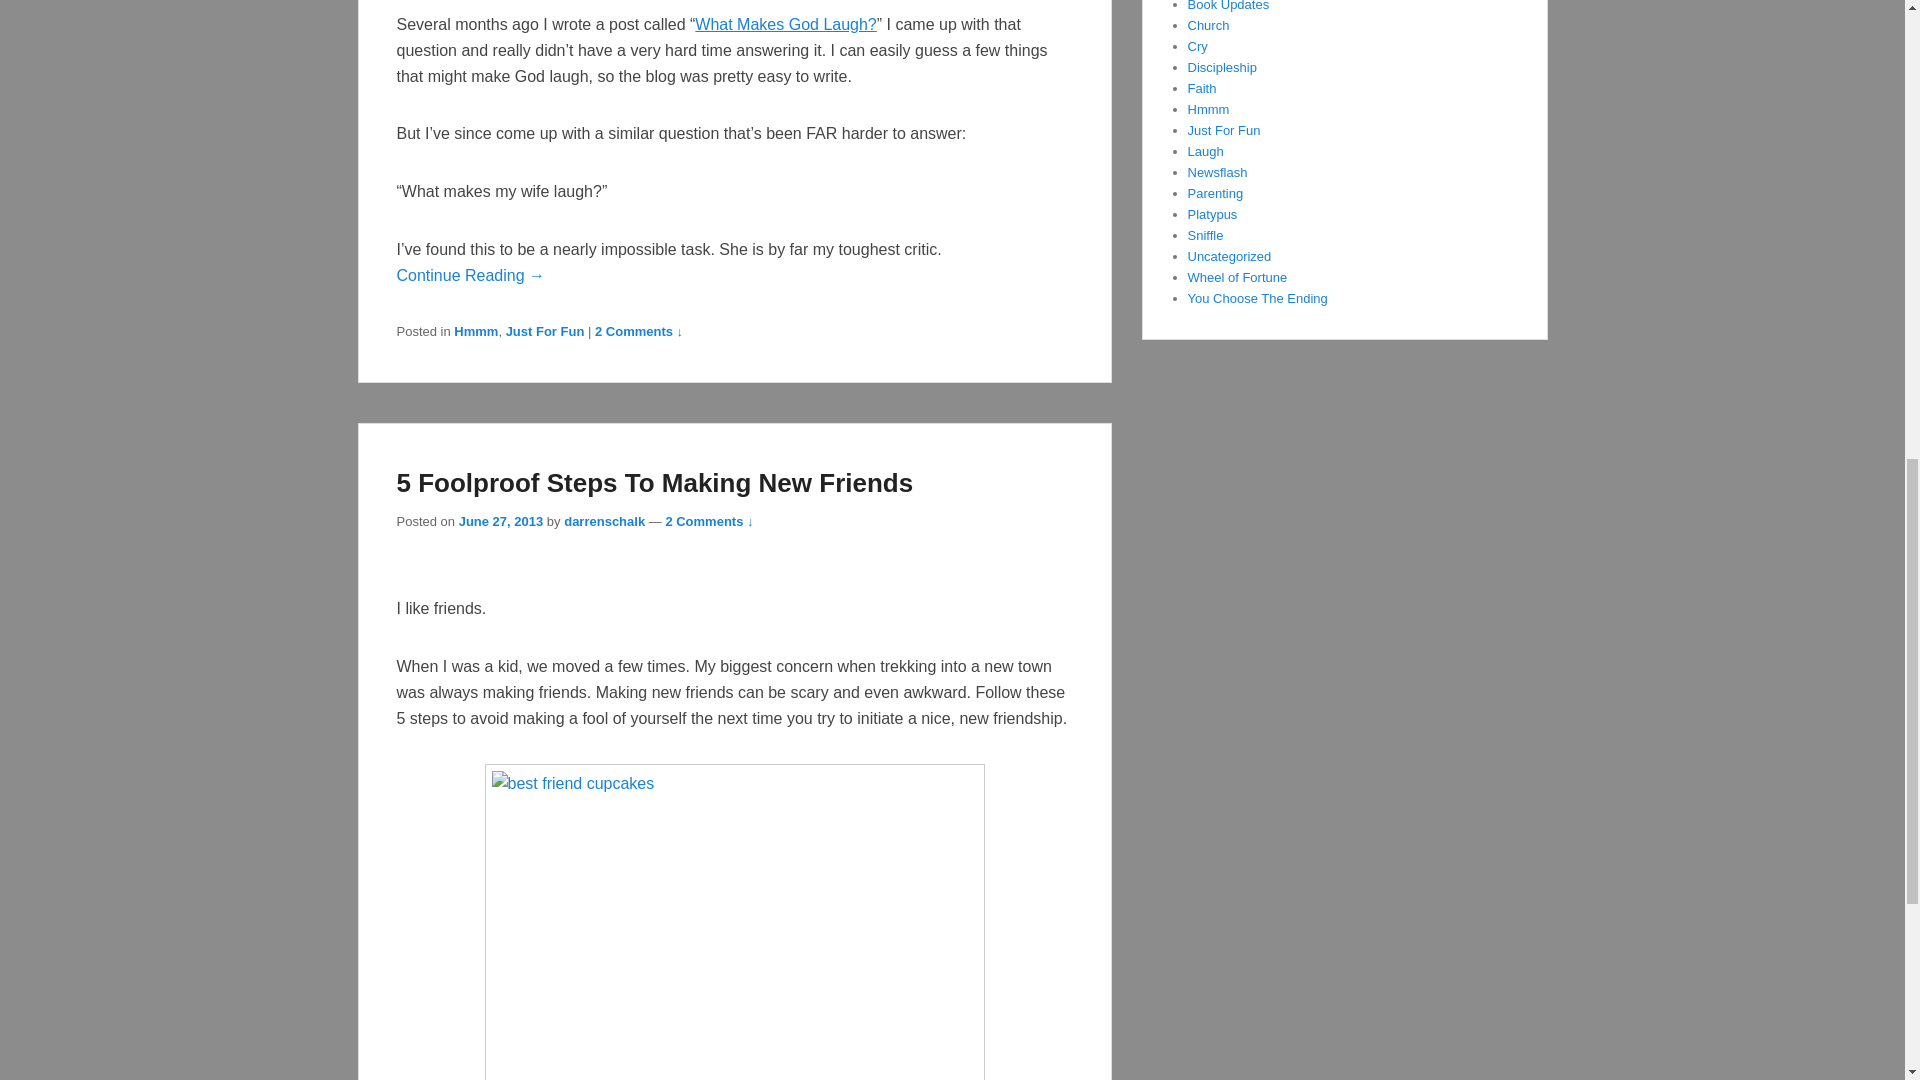 Image resolution: width=1920 pixels, height=1080 pixels. What do you see at coordinates (500, 522) in the screenshot?
I see `June 27, 2013` at bounding box center [500, 522].